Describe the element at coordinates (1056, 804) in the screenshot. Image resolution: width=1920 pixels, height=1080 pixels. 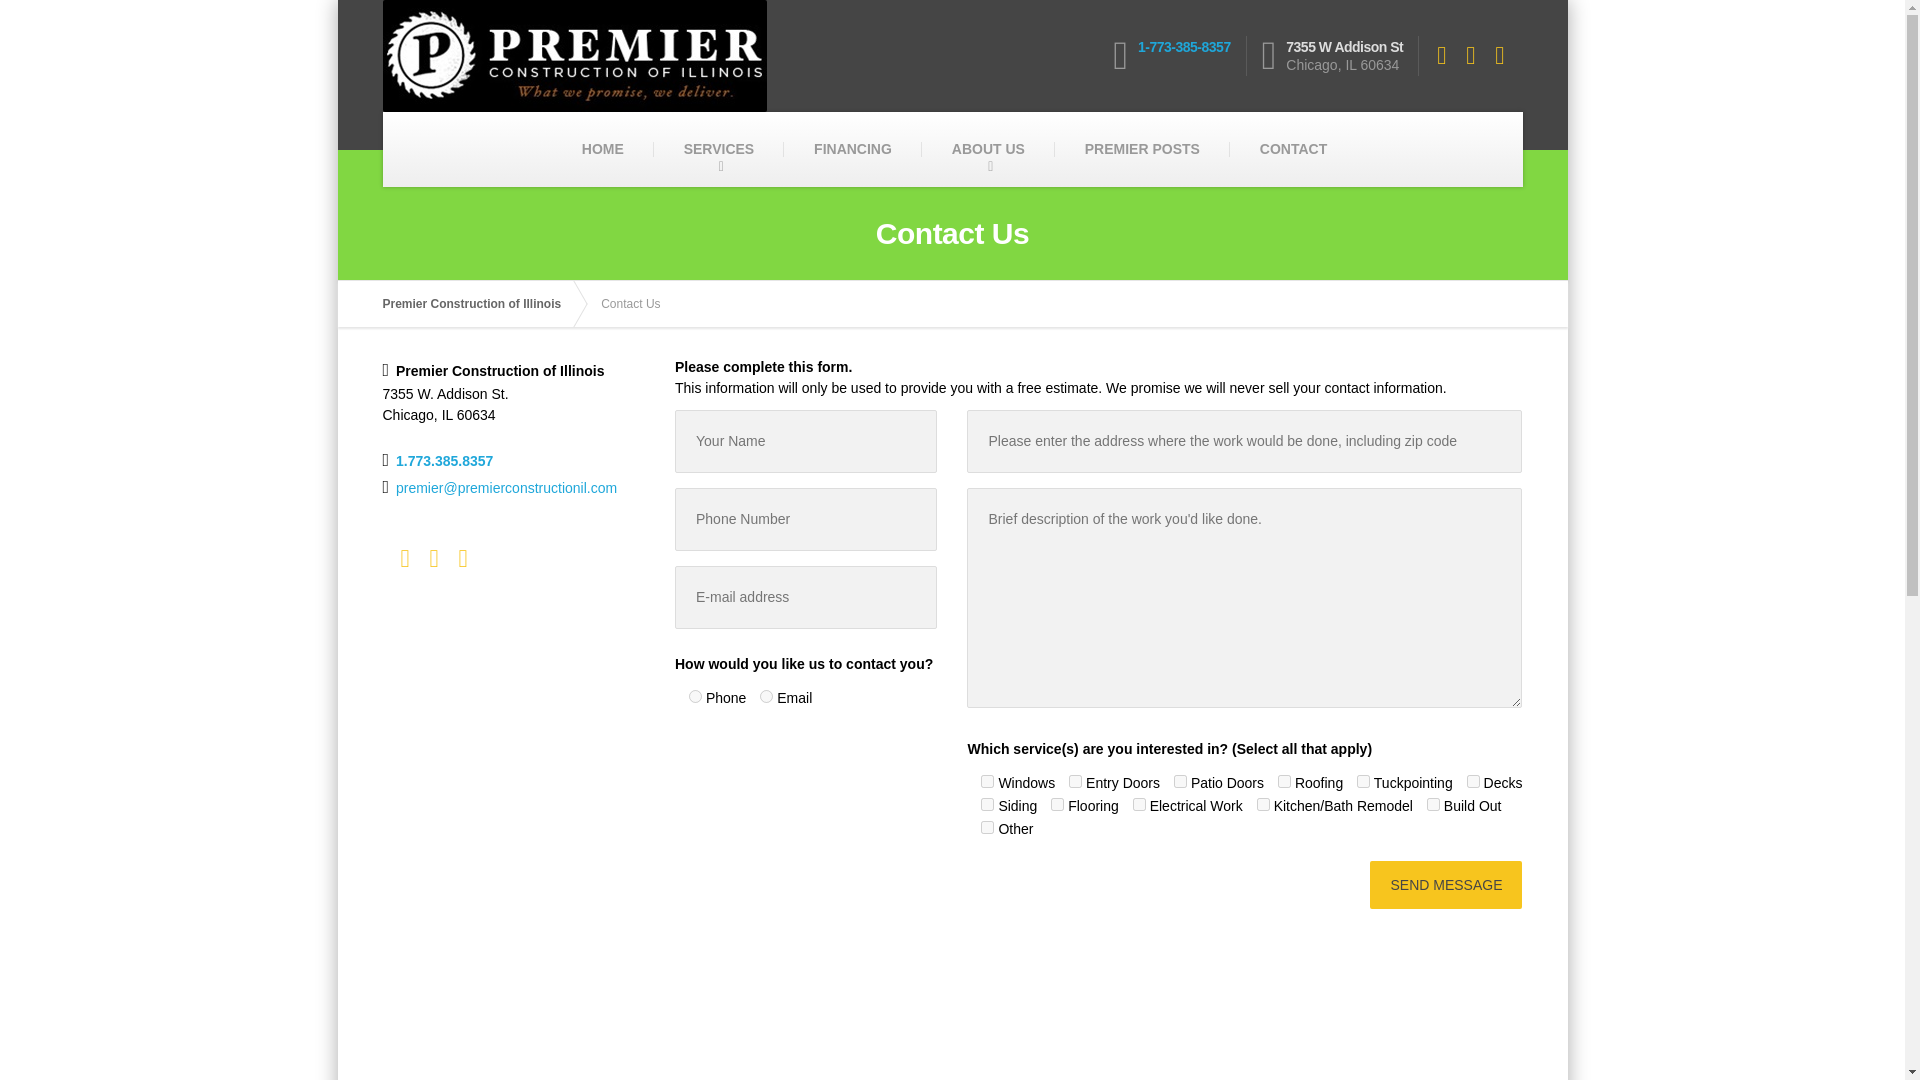
I see `Flooring` at that location.